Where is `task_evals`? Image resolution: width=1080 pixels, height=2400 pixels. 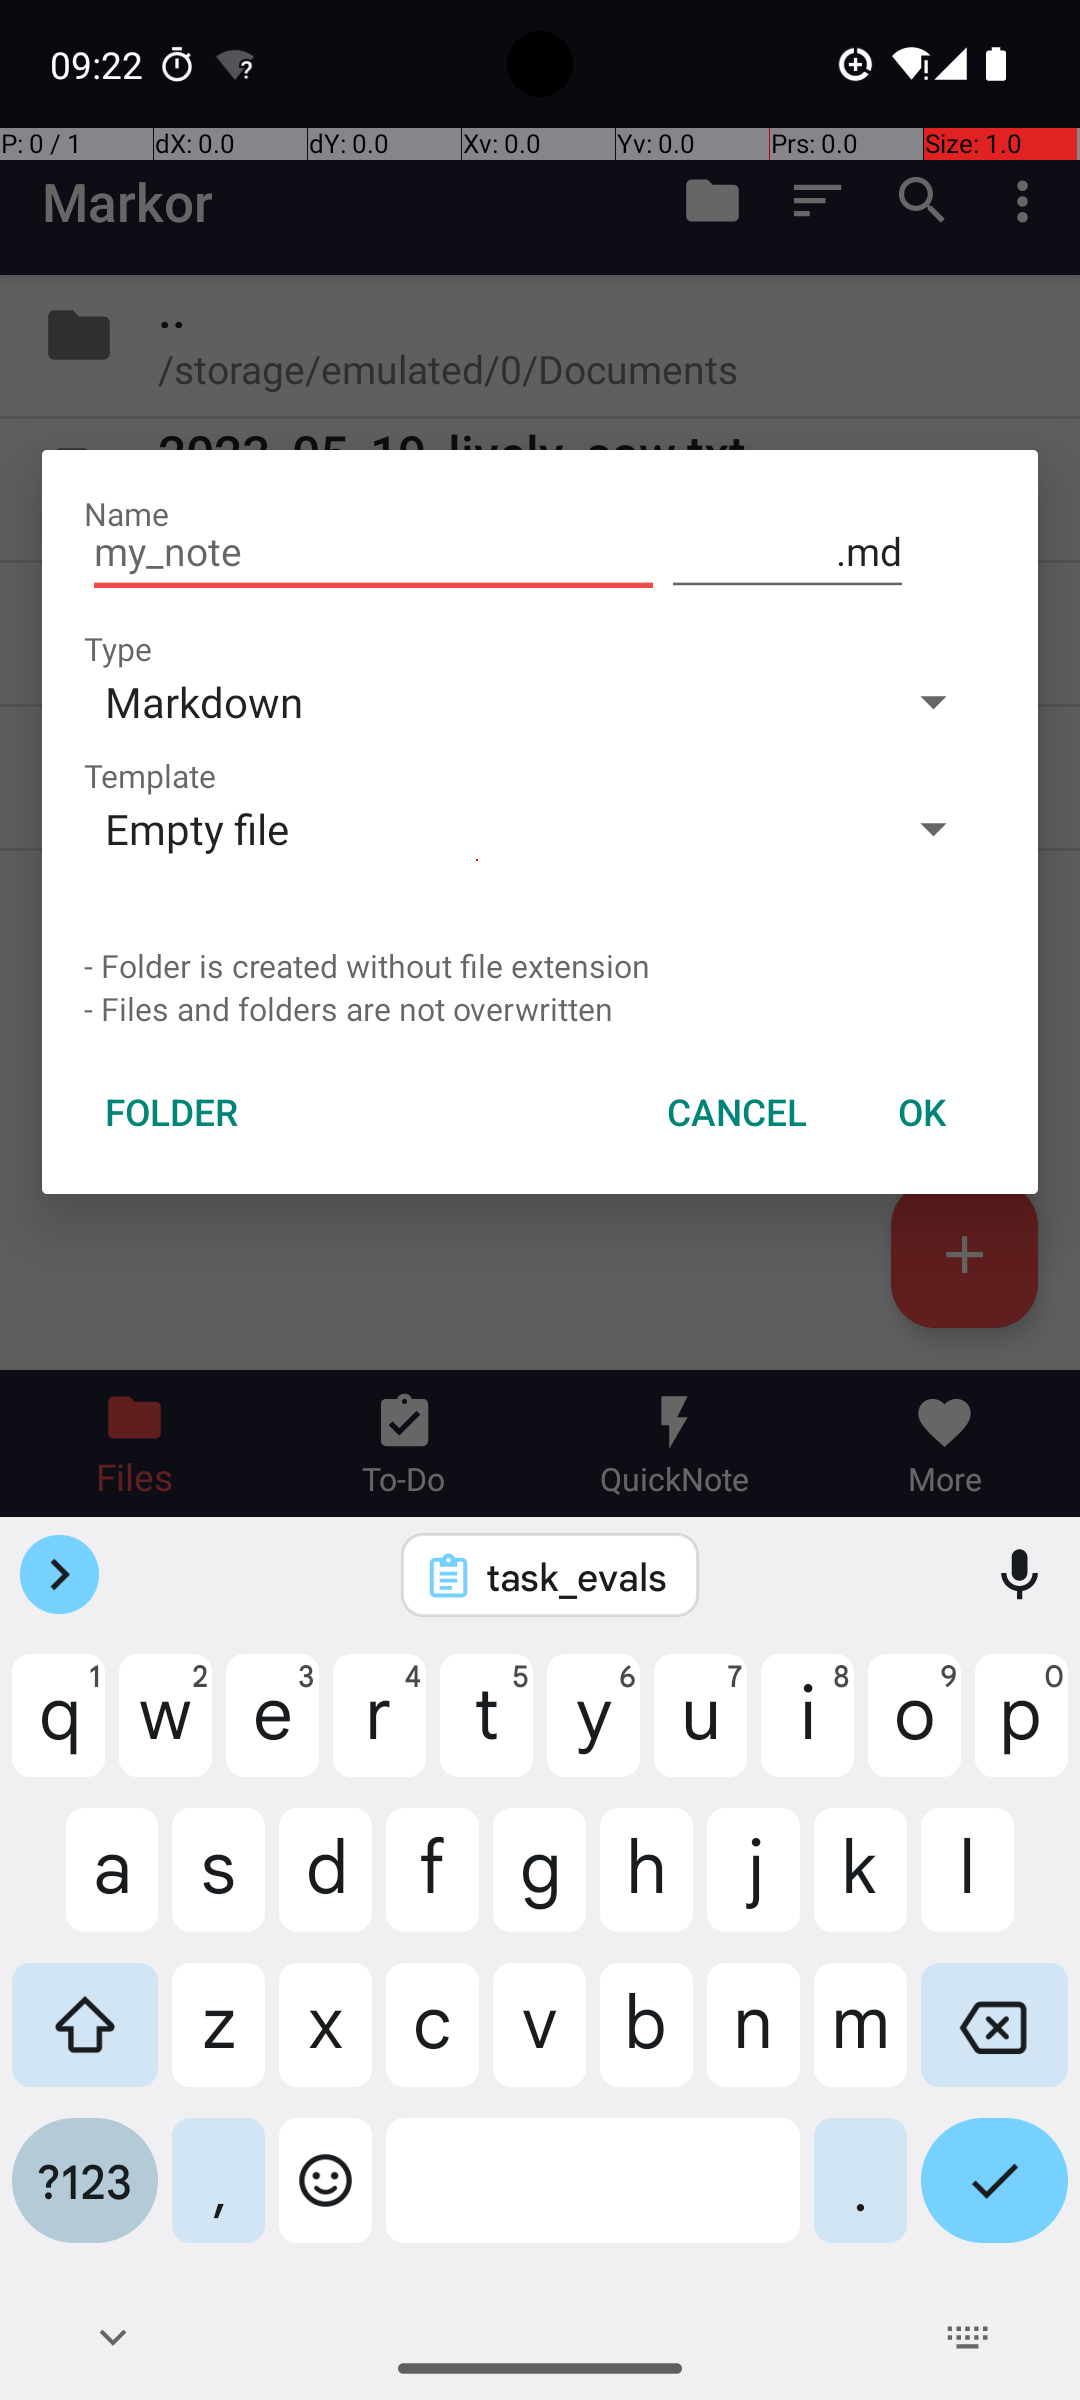 task_evals is located at coordinates (576, 1576).